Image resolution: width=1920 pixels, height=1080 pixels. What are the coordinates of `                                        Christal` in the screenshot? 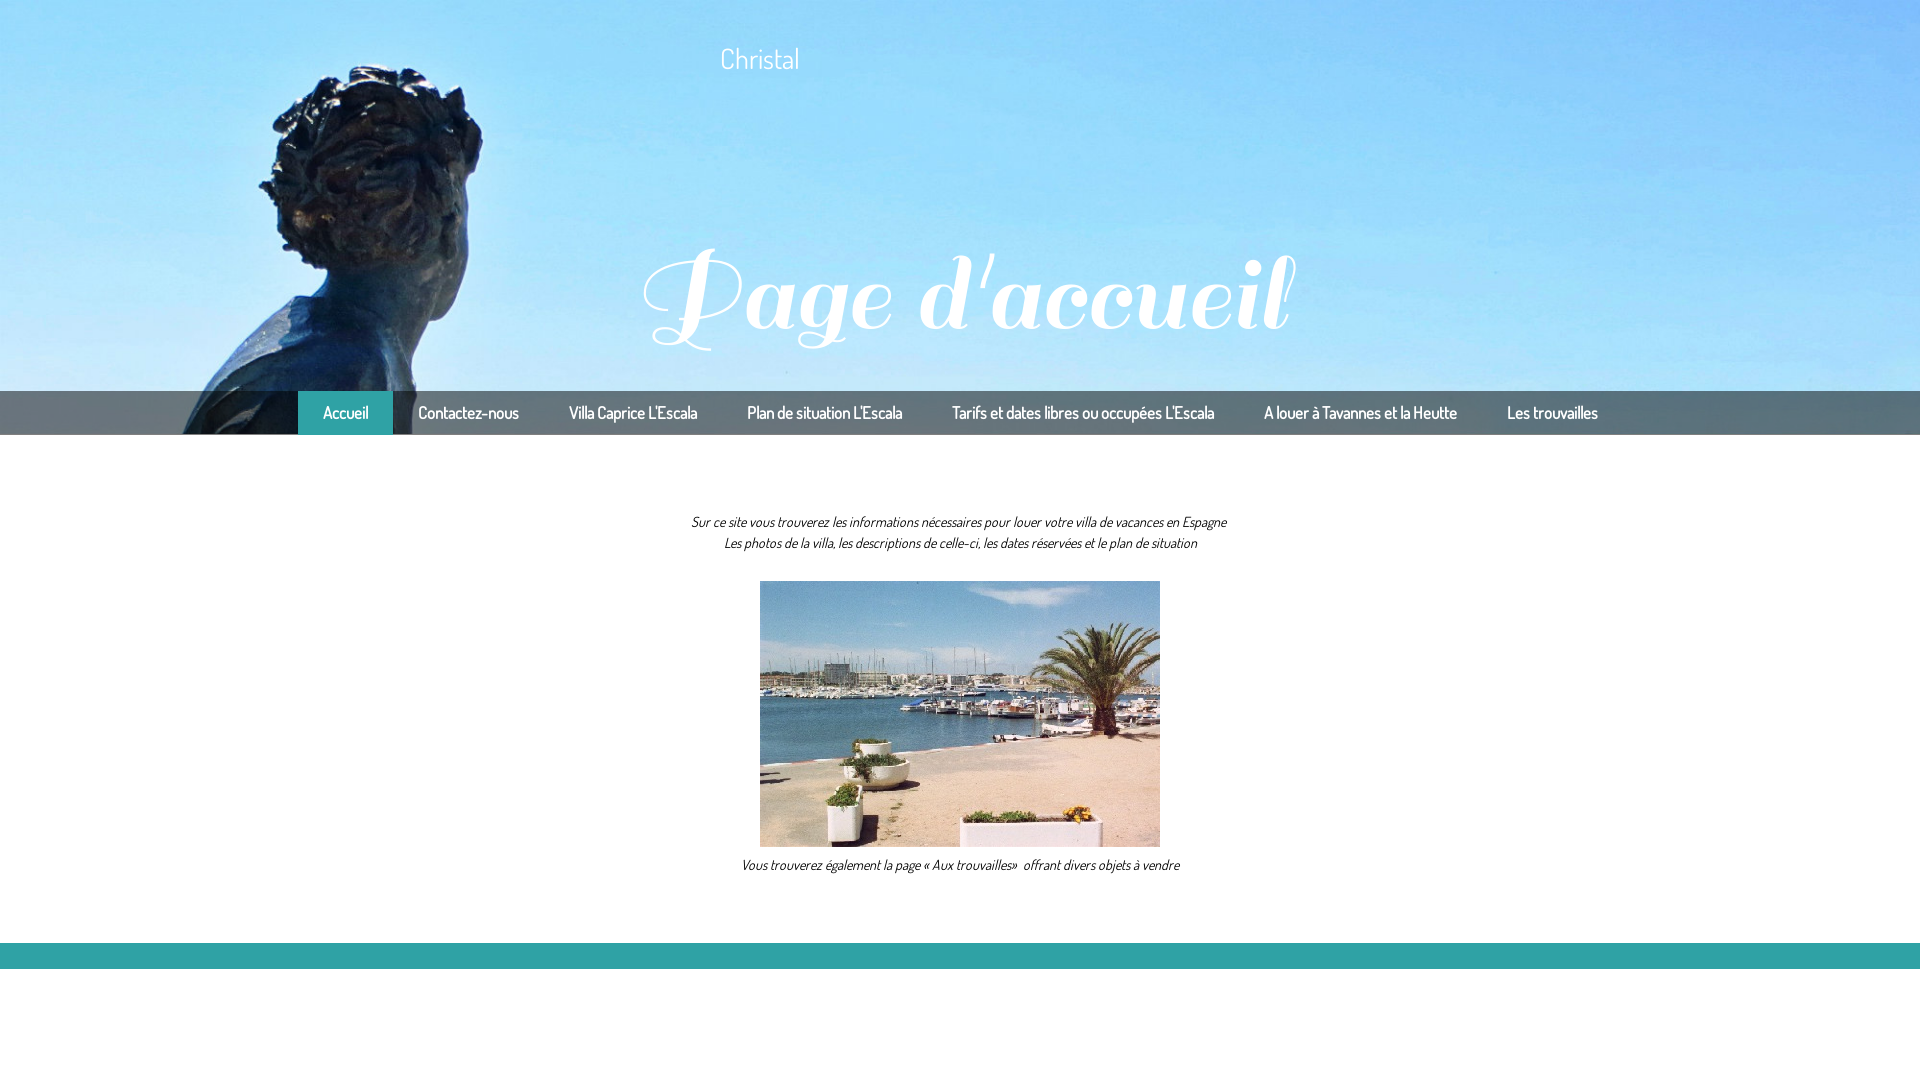 It's located at (960, 58).